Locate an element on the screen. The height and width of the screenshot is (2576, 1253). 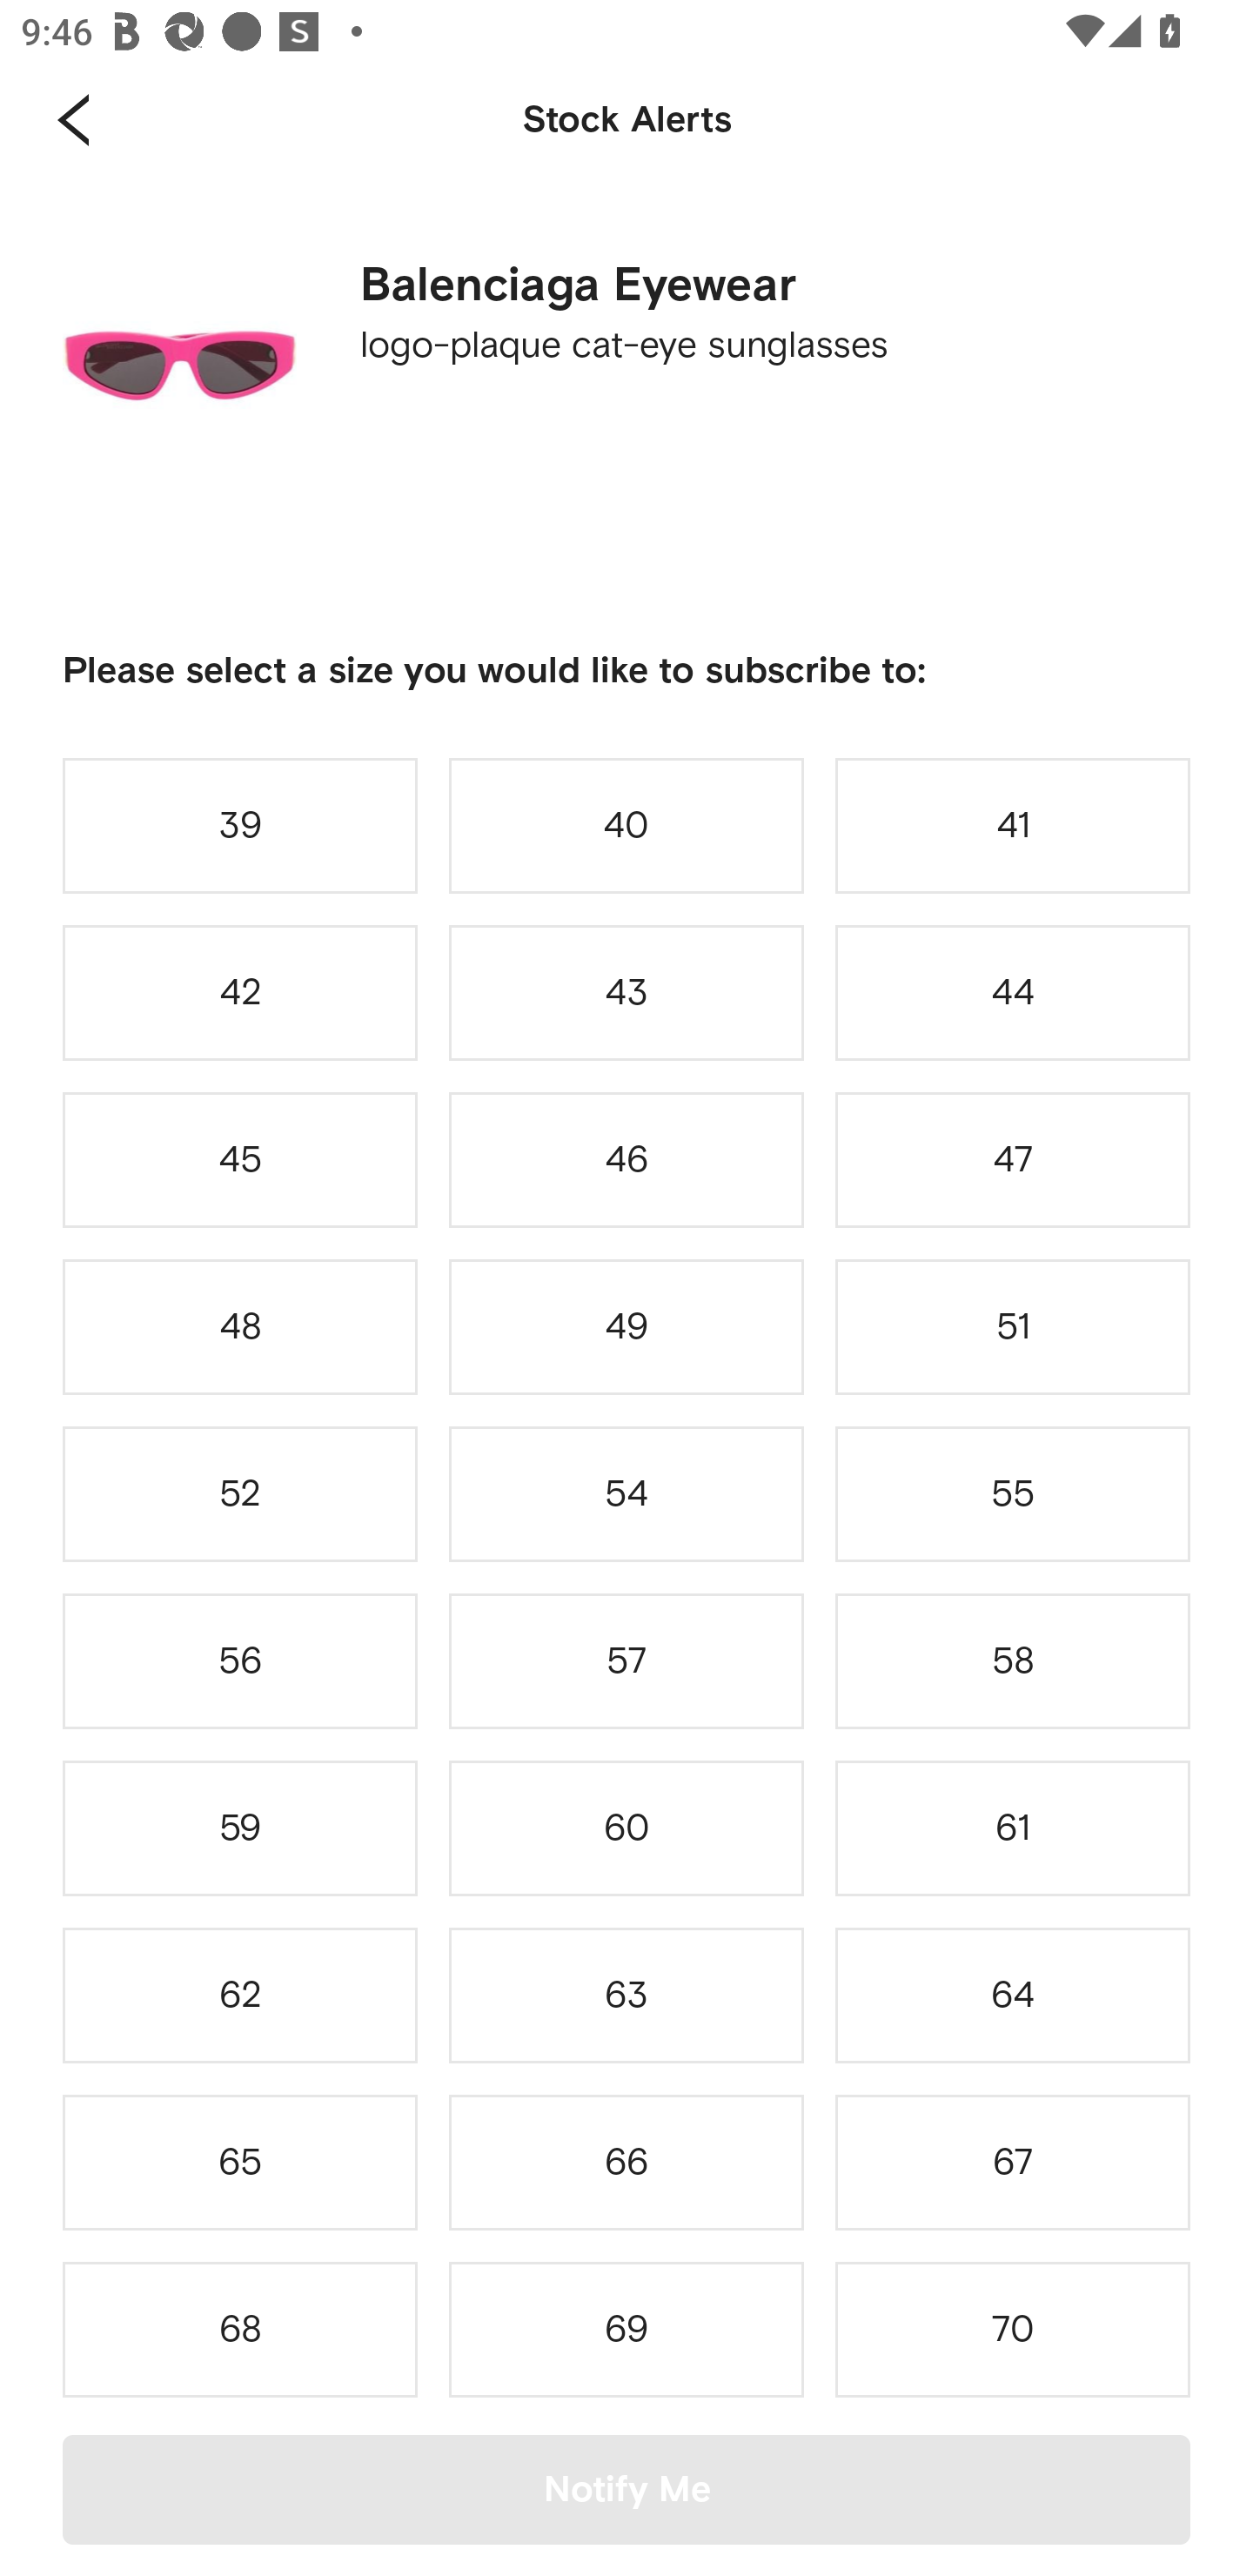
68 is located at coordinates (240, 2329).